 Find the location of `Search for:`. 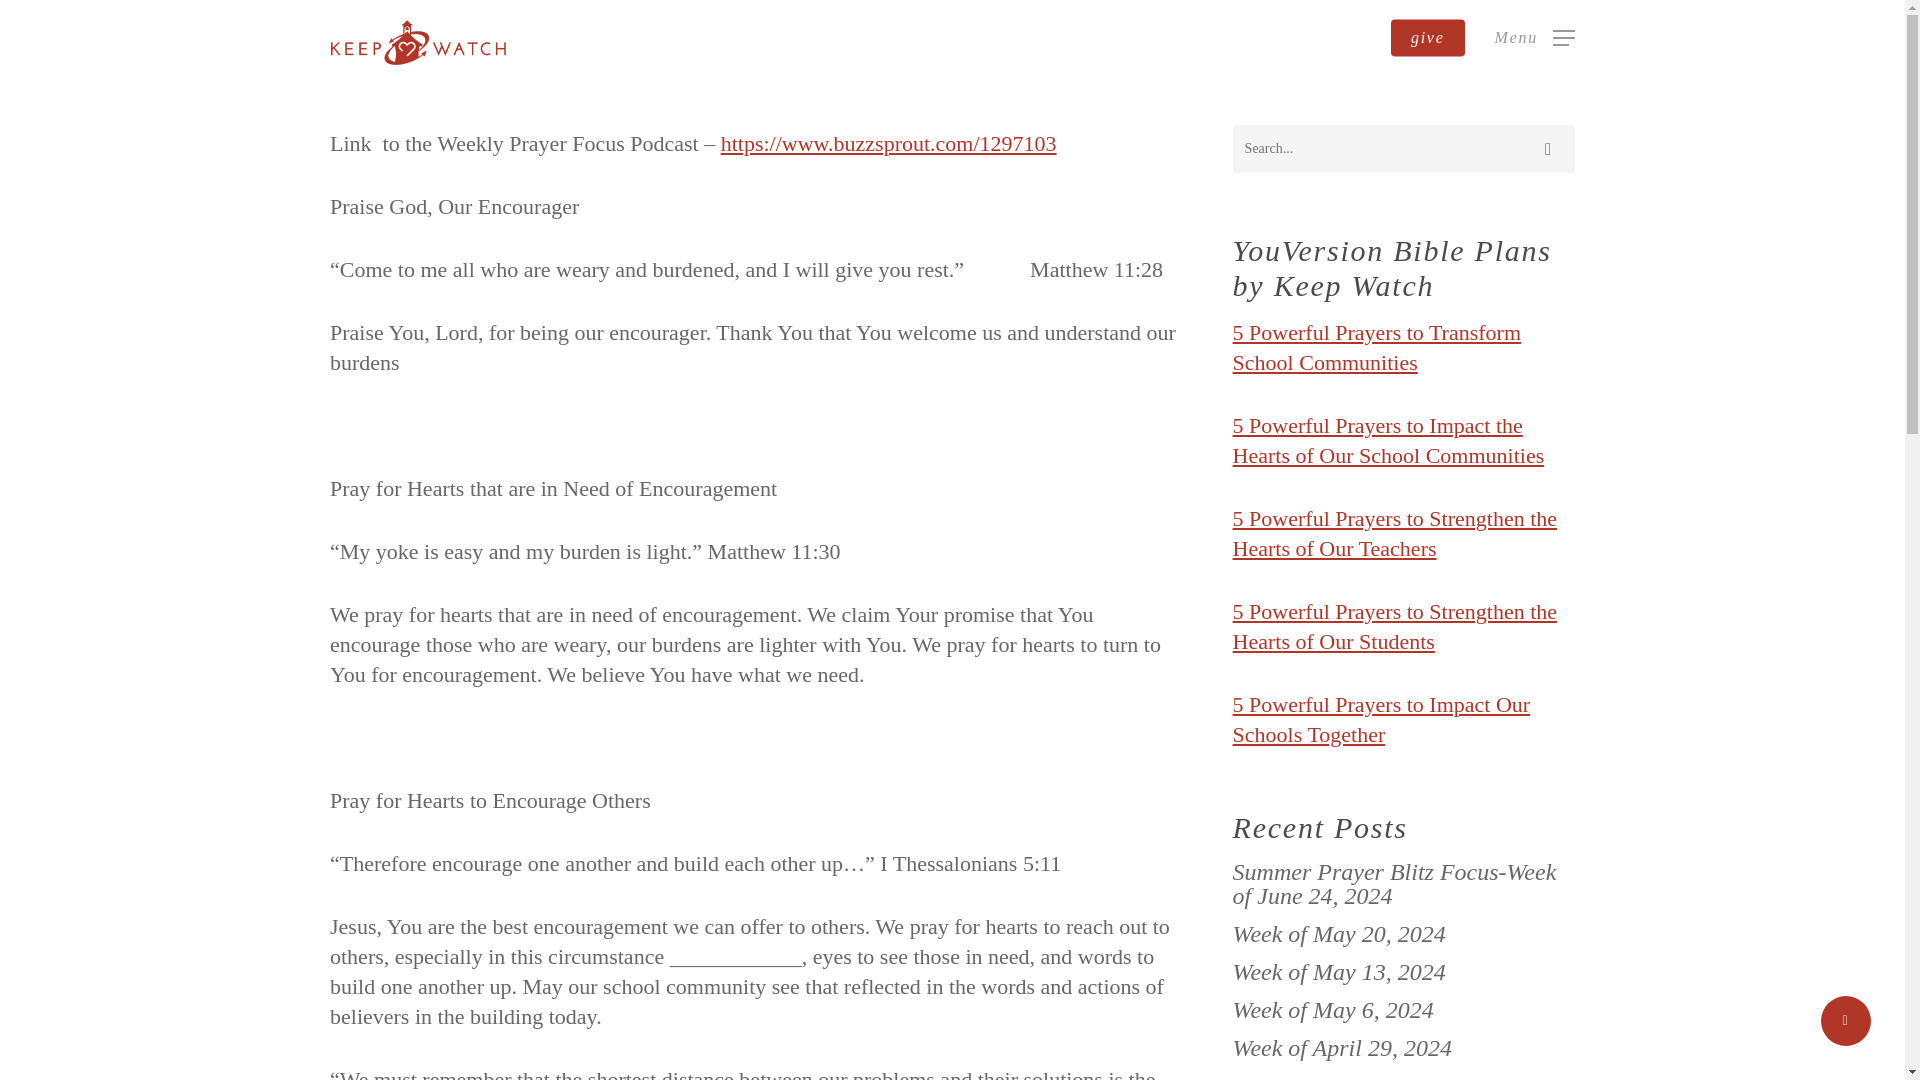

Search for: is located at coordinates (1403, 148).